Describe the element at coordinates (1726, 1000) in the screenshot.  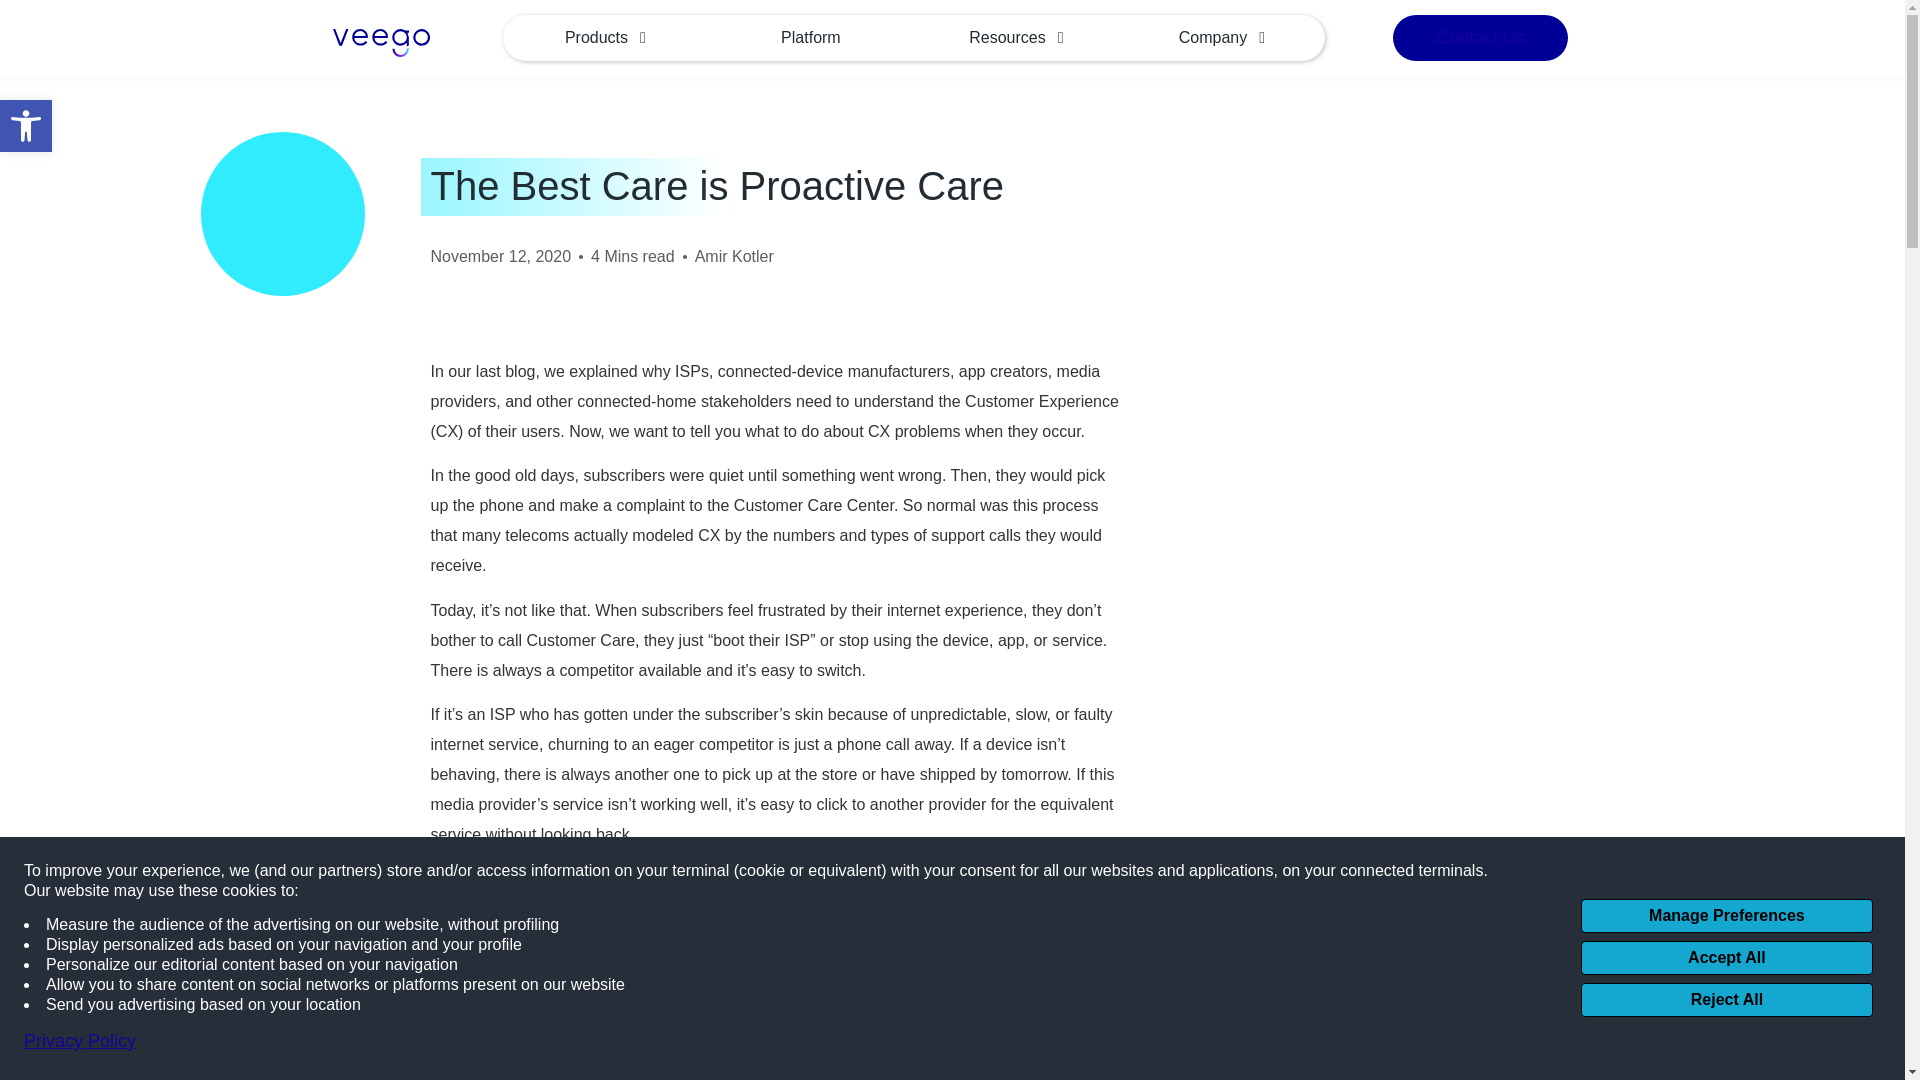
I see `Reject All` at that location.